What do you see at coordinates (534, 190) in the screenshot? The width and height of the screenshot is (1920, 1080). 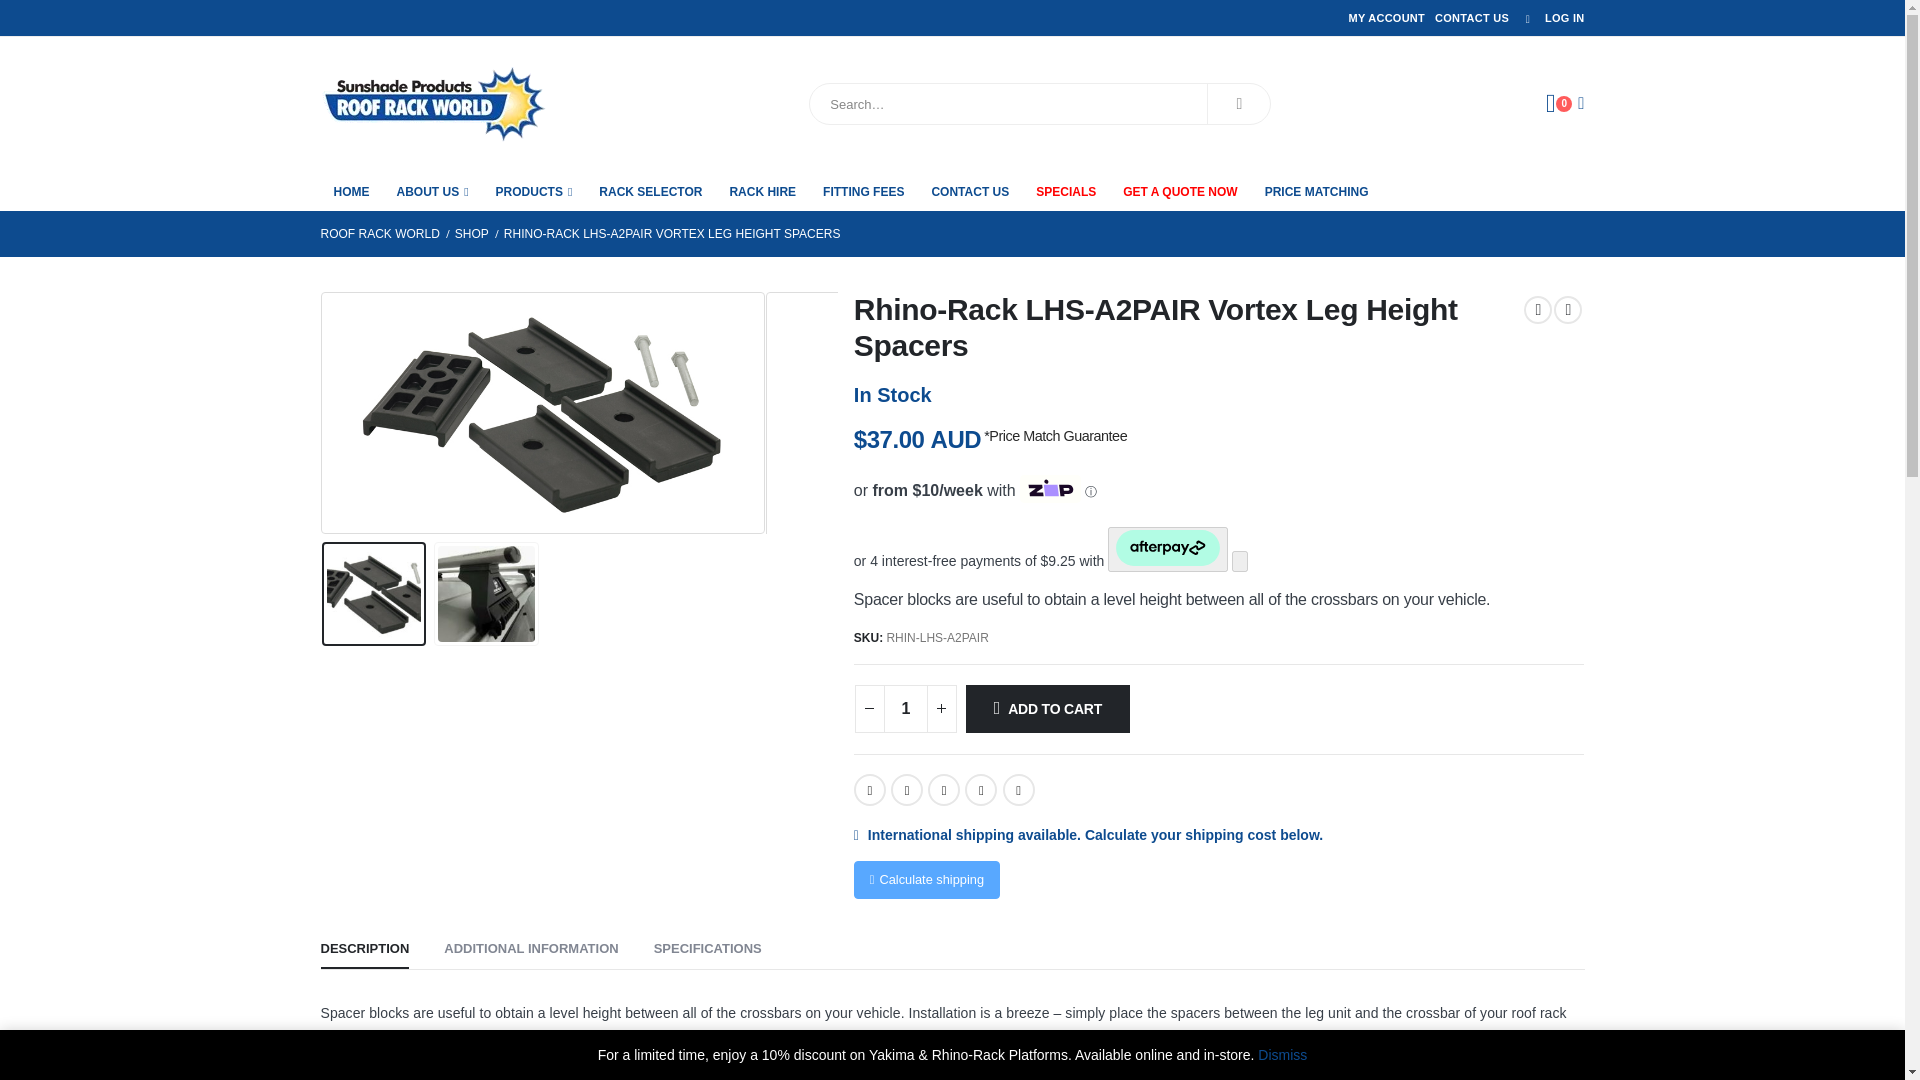 I see `PRODUCTS` at bounding box center [534, 190].